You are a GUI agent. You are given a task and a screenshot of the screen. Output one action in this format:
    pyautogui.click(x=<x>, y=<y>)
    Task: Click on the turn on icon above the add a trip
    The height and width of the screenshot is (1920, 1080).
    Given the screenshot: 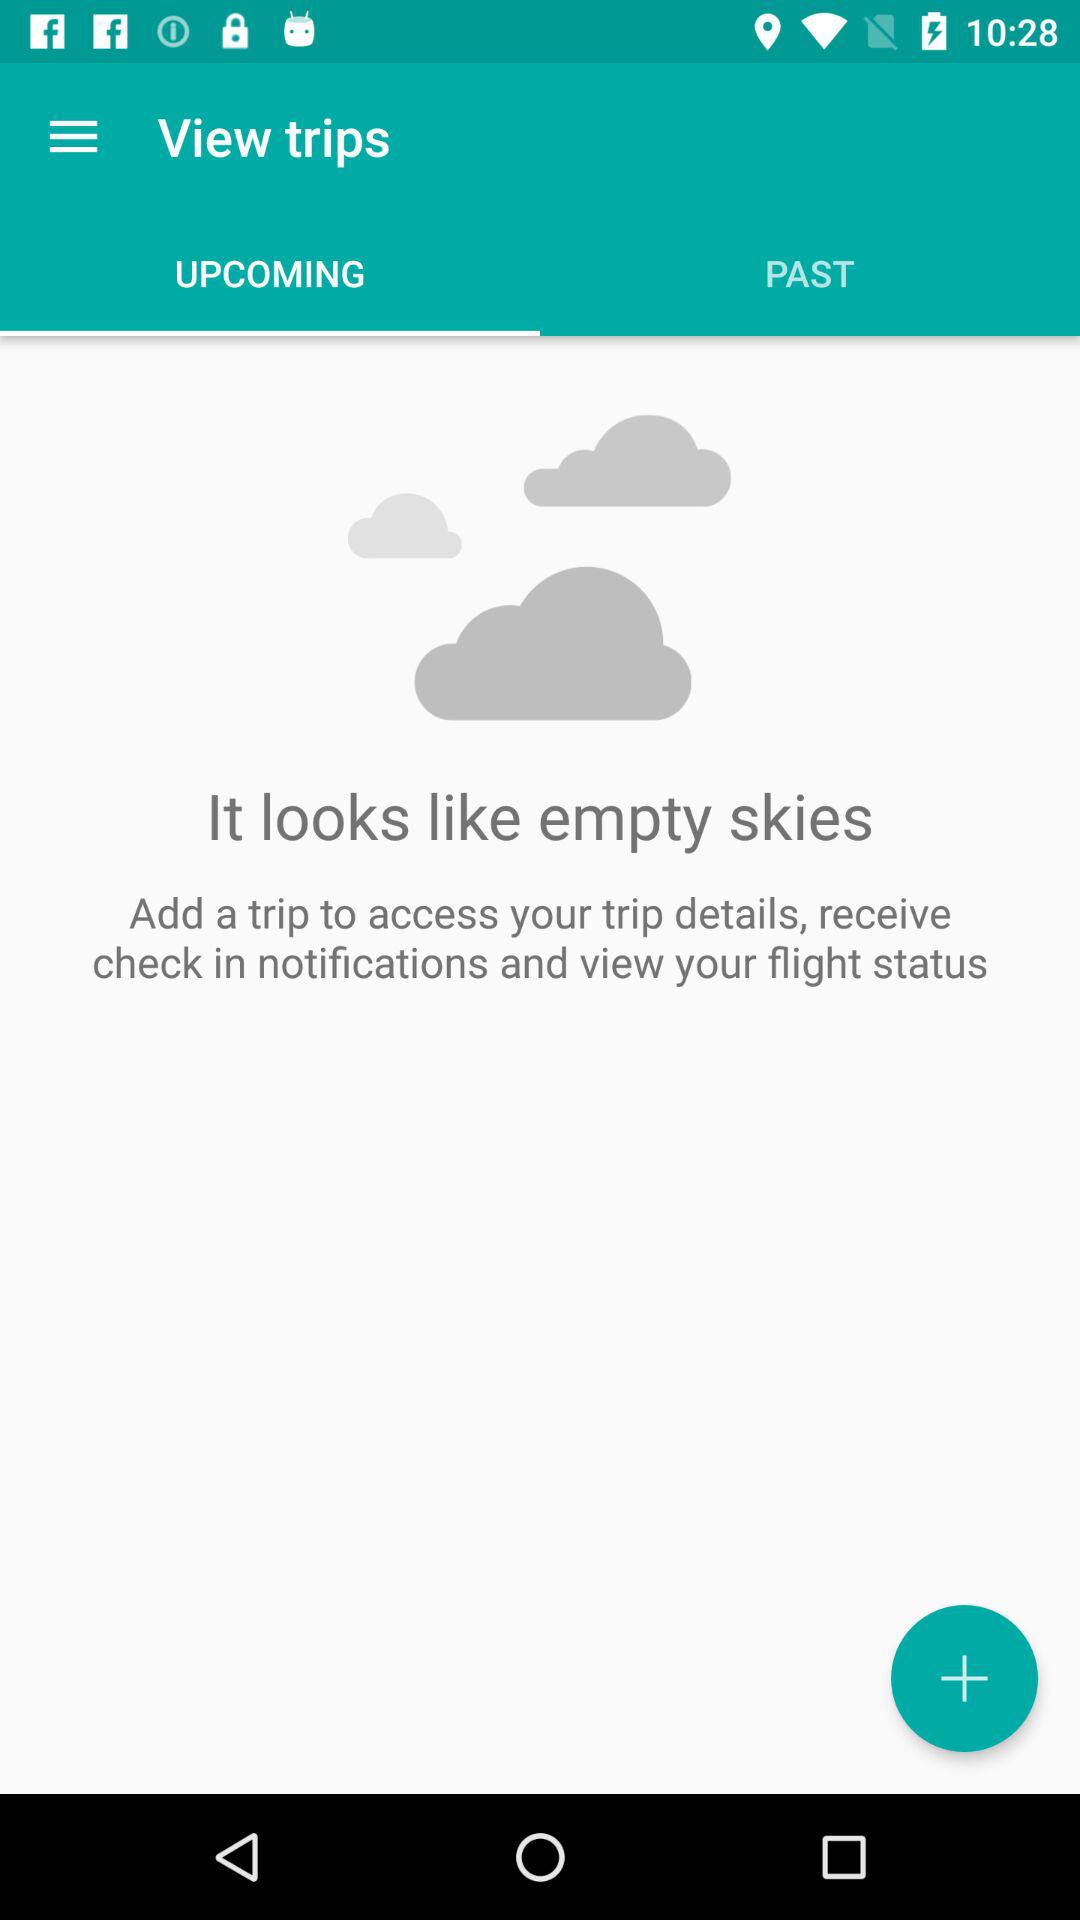 What is the action you would take?
    pyautogui.click(x=73, y=136)
    